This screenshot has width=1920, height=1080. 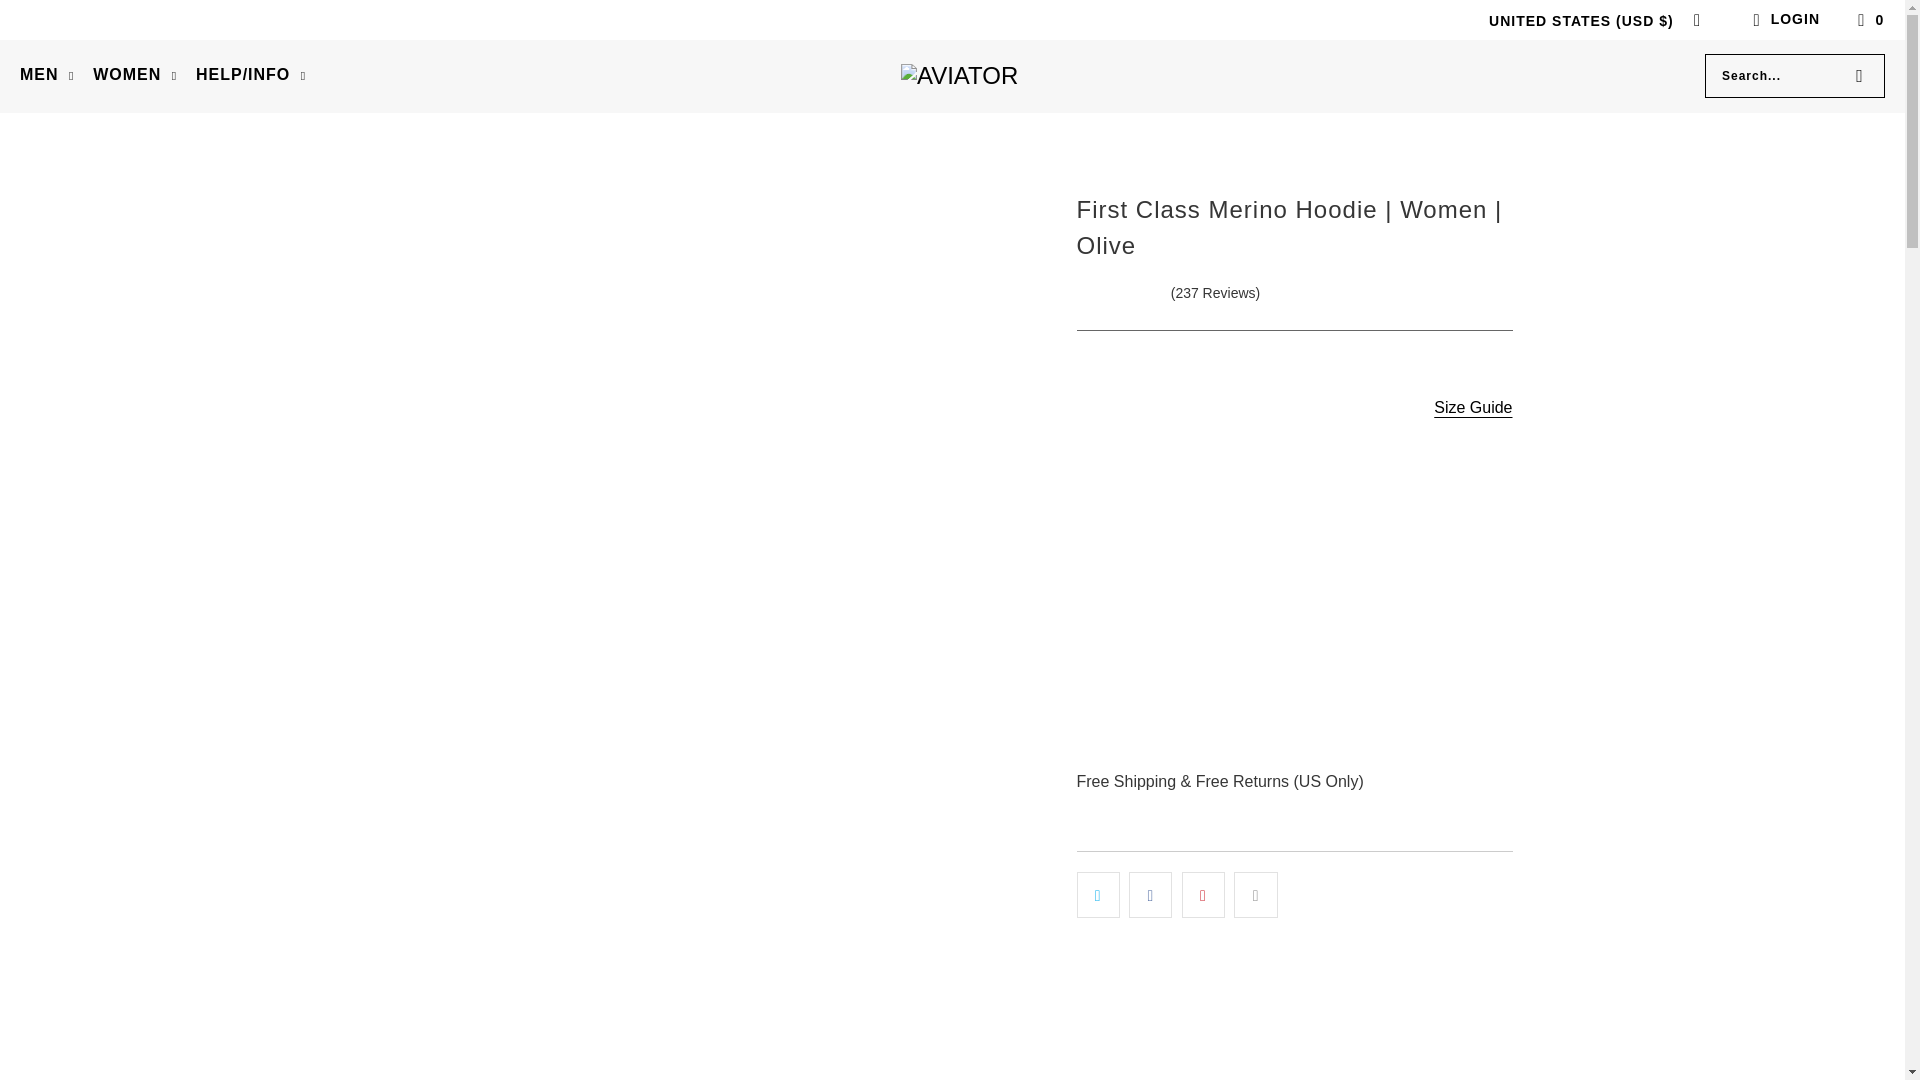 I want to click on Share this on Facebook, so click(x=1150, y=894).